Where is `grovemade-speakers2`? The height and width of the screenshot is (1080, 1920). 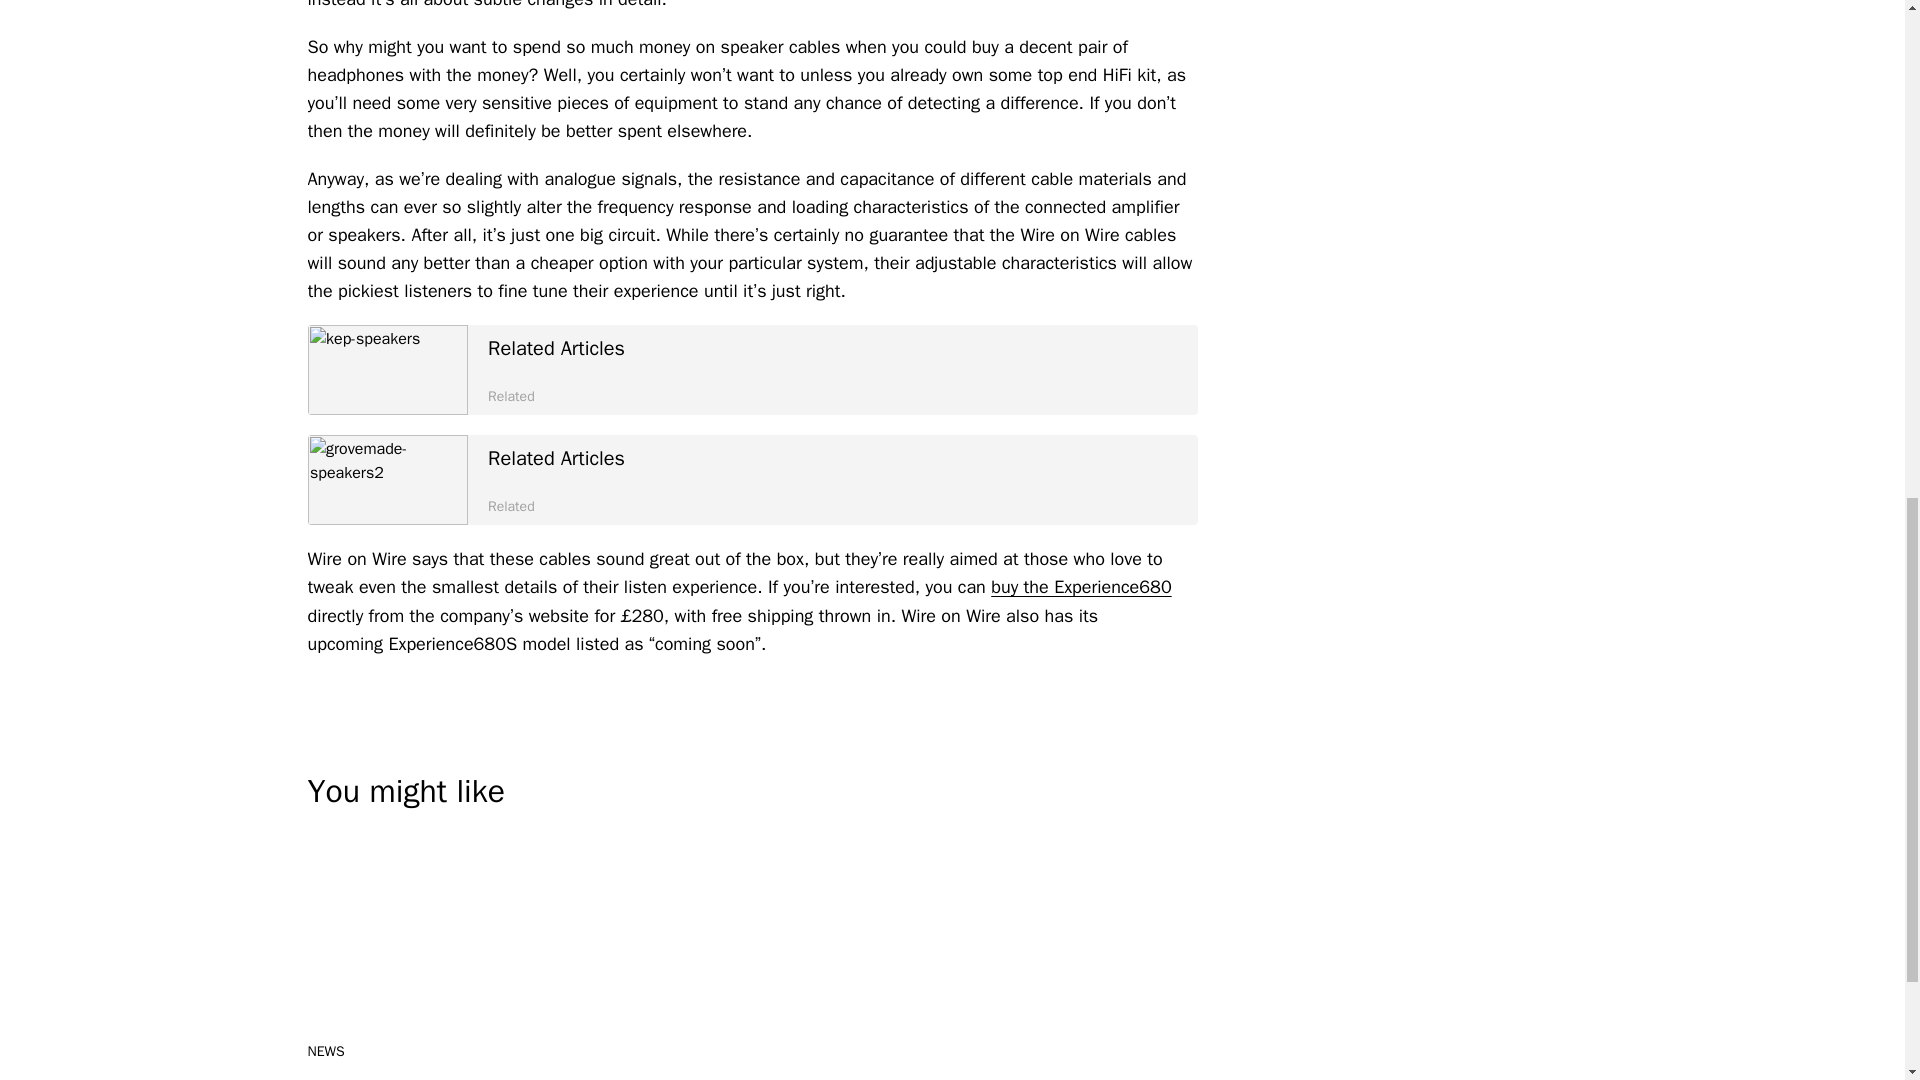 grovemade-speakers2 is located at coordinates (388, 480).